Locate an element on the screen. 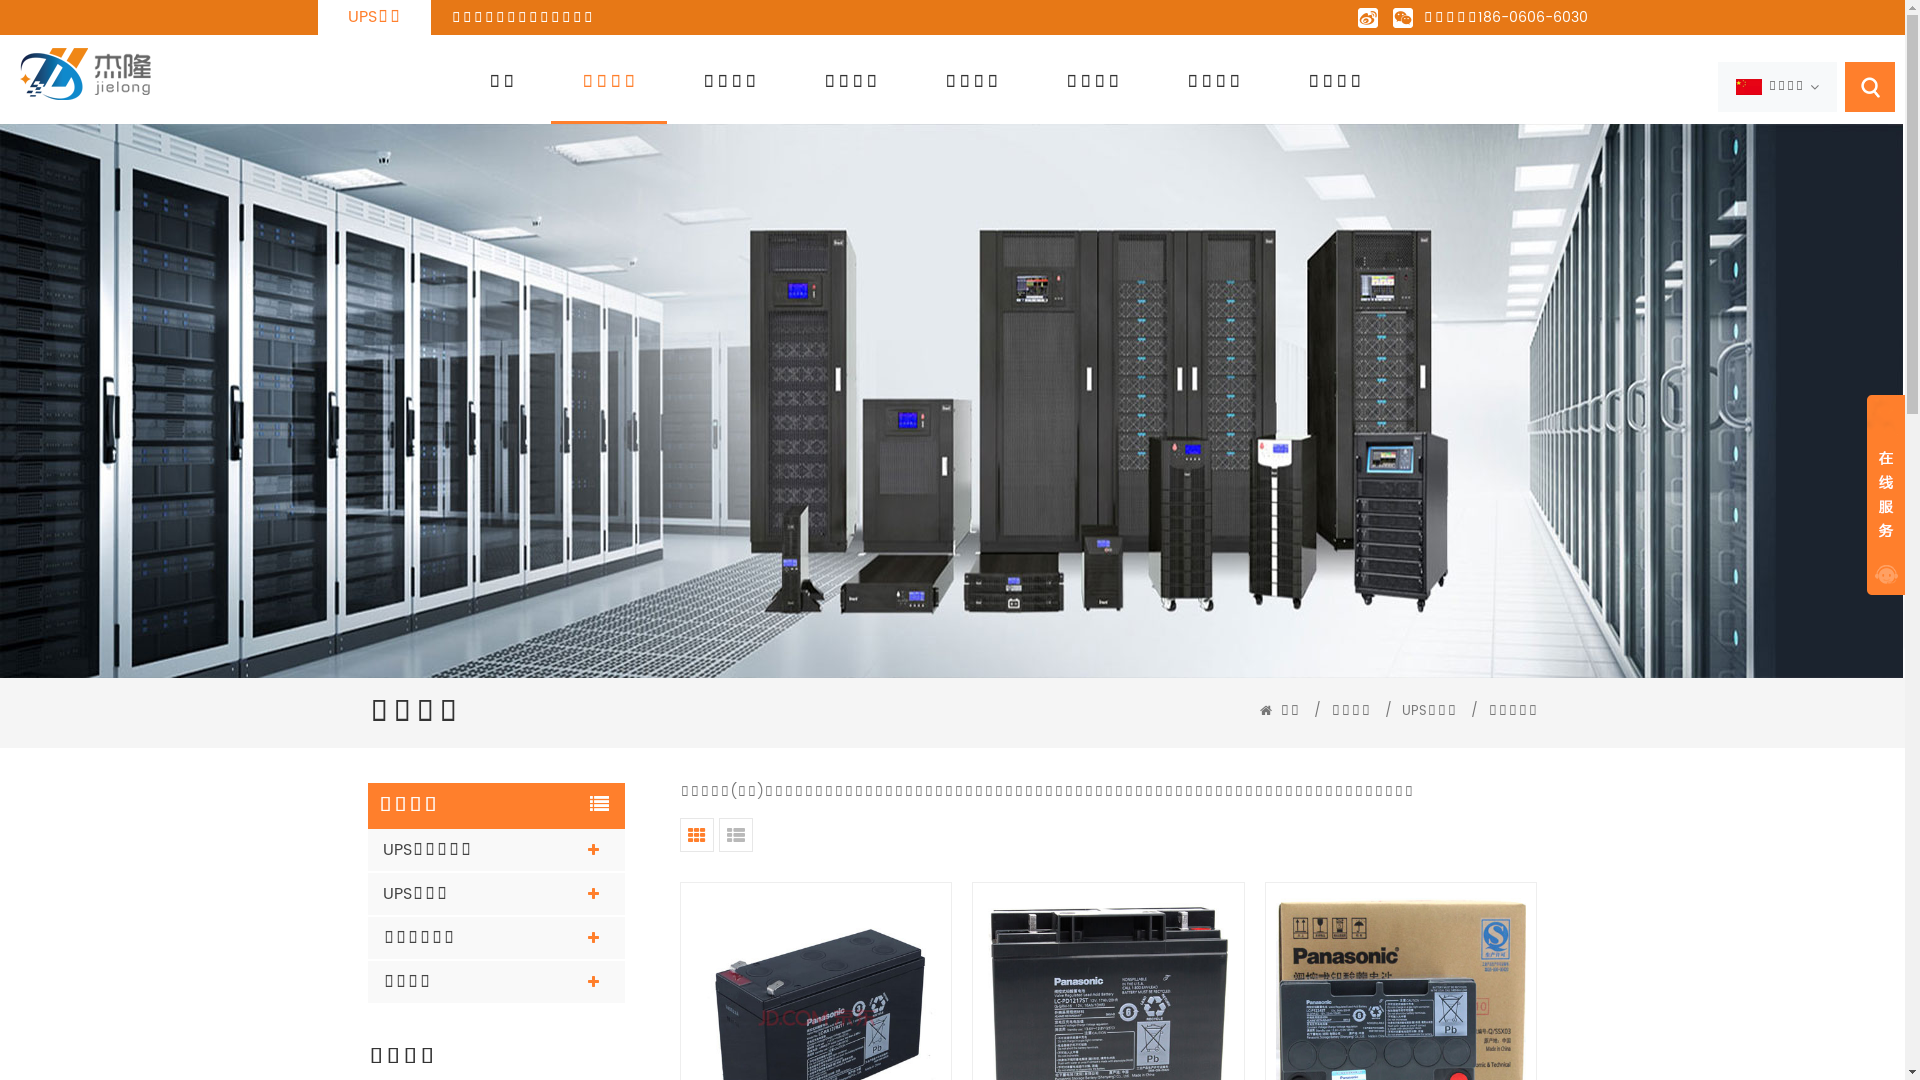    is located at coordinates (1886, 495).